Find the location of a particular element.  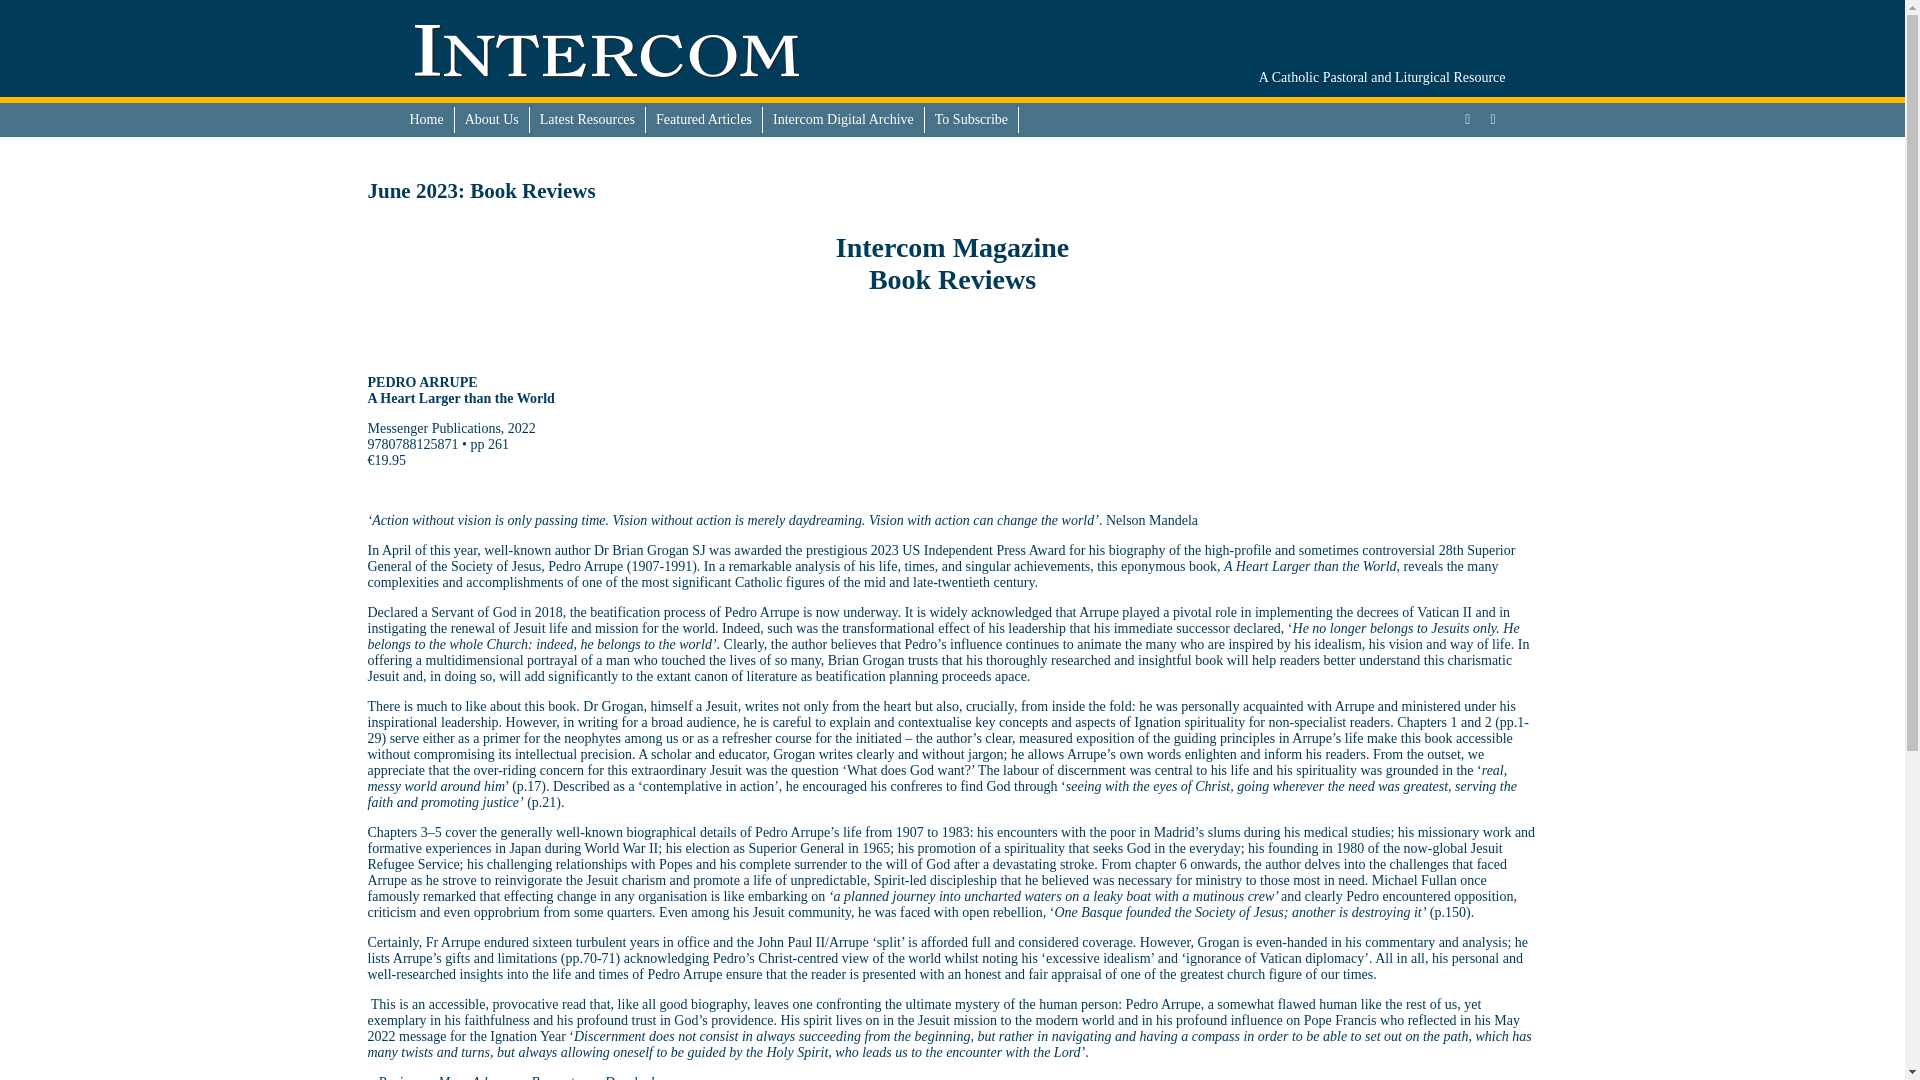

Intercom Digital Archive is located at coordinates (844, 119).